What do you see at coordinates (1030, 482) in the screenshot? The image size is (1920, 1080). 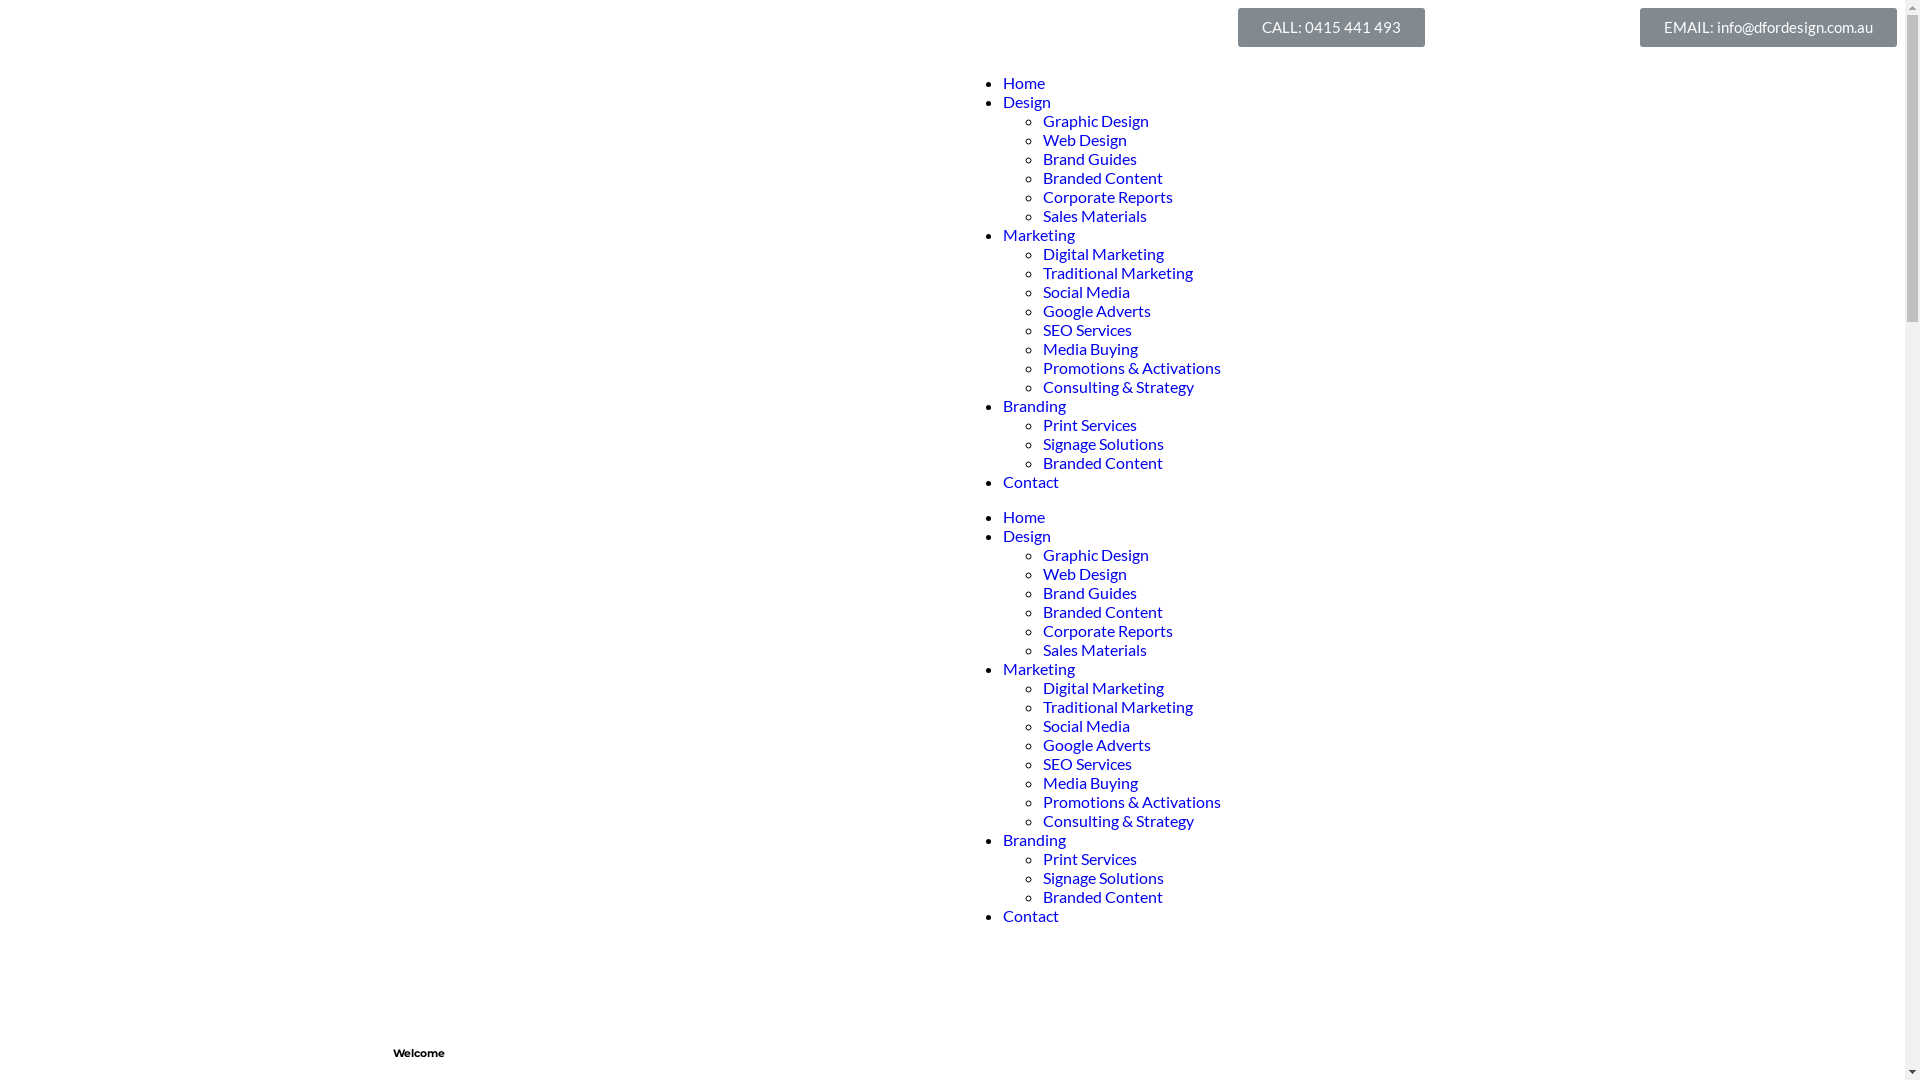 I see `Contact` at bounding box center [1030, 482].